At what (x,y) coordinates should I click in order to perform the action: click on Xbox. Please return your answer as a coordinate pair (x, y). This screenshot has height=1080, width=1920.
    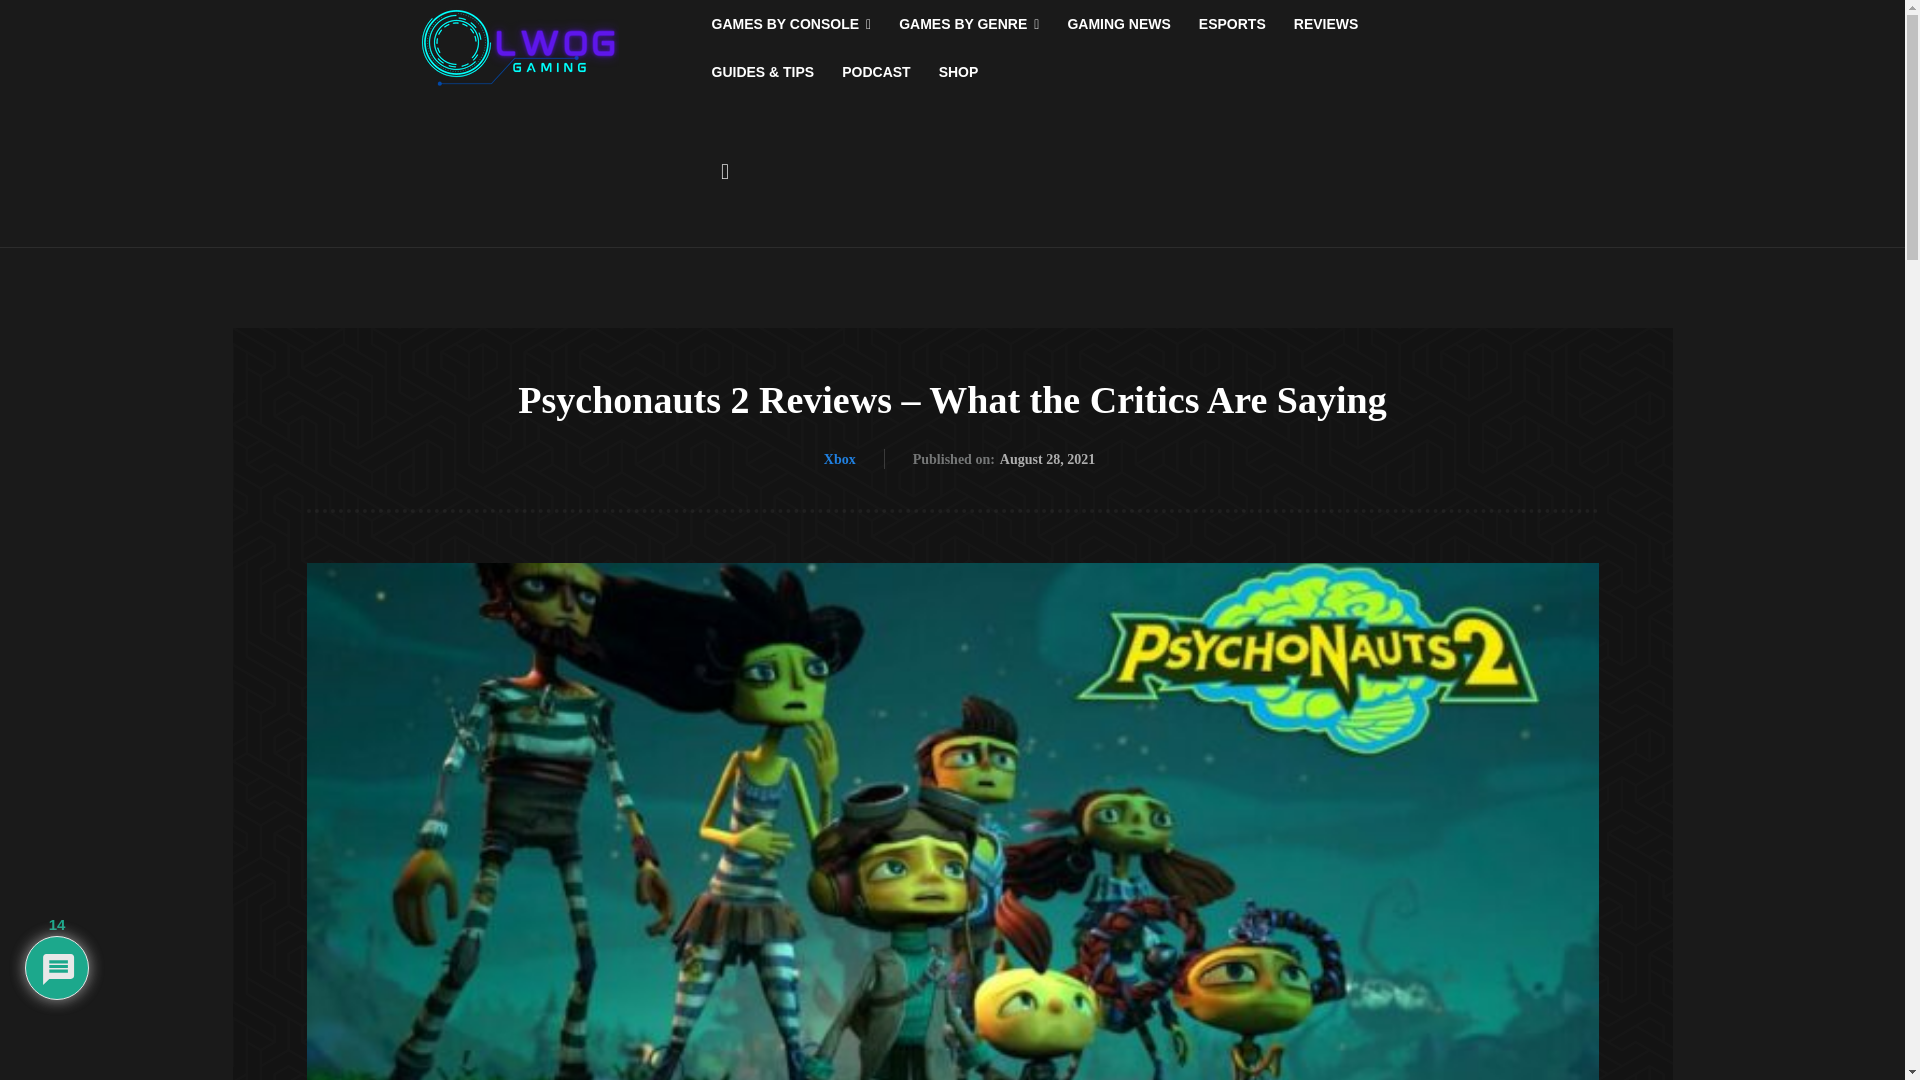
    Looking at the image, I should click on (840, 460).